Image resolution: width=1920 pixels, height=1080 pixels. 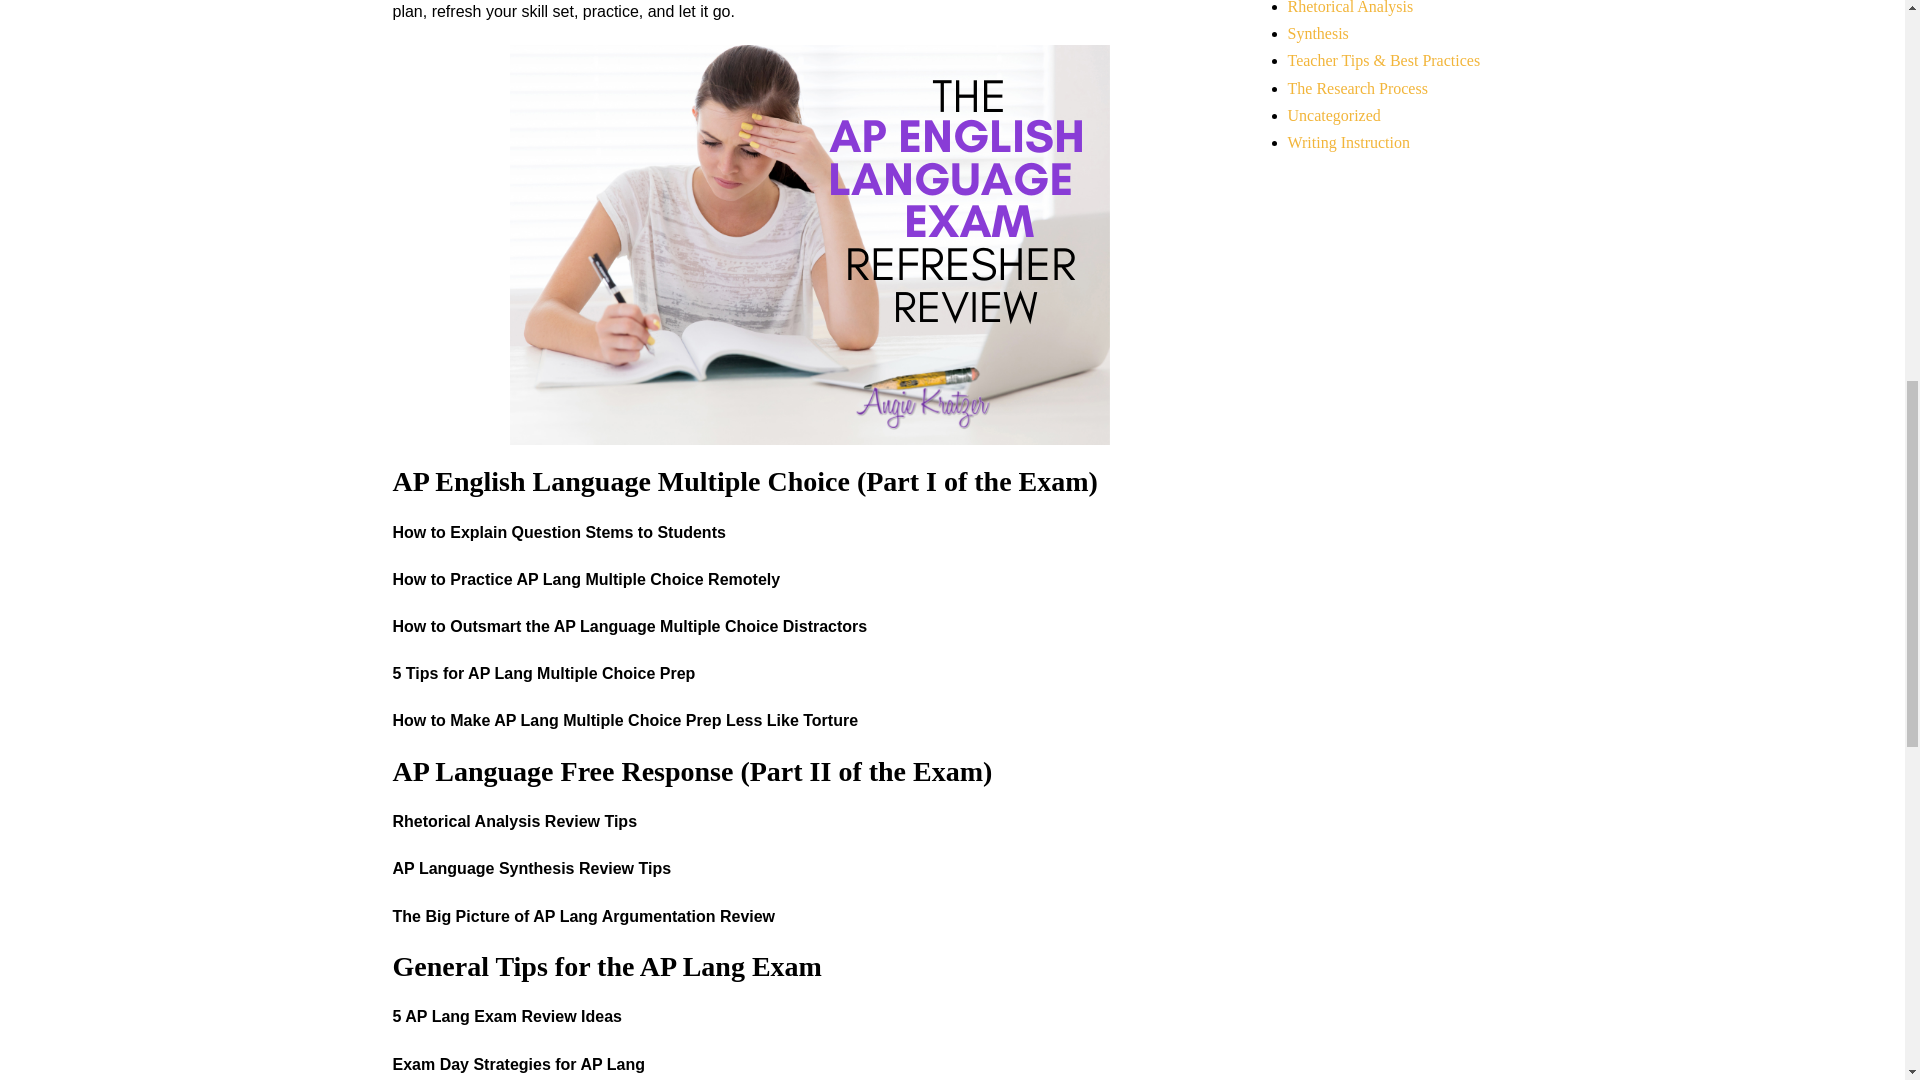 I want to click on How to Practice AP Lang Multiple Choice Remotely, so click(x=585, y=579).